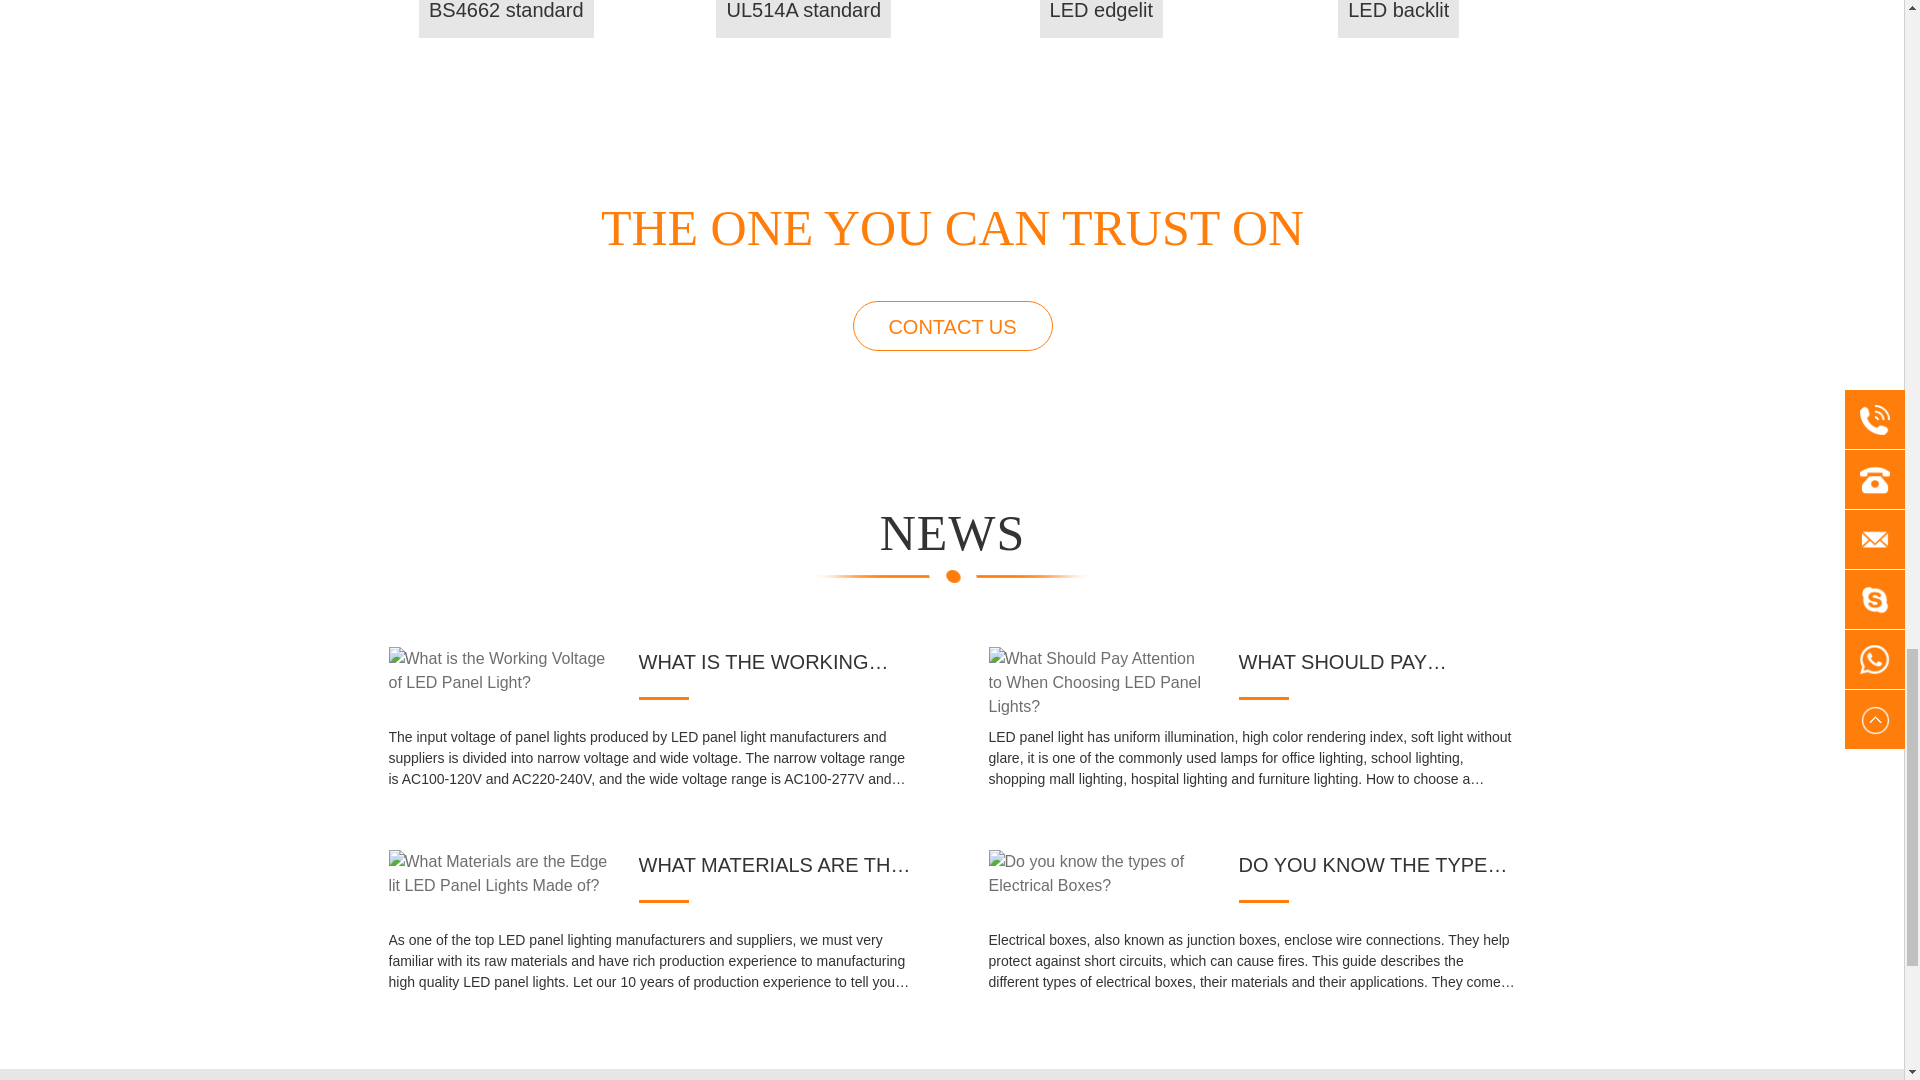 The image size is (1920, 1080). What do you see at coordinates (1102, 19) in the screenshot?
I see `LED edgelit` at bounding box center [1102, 19].